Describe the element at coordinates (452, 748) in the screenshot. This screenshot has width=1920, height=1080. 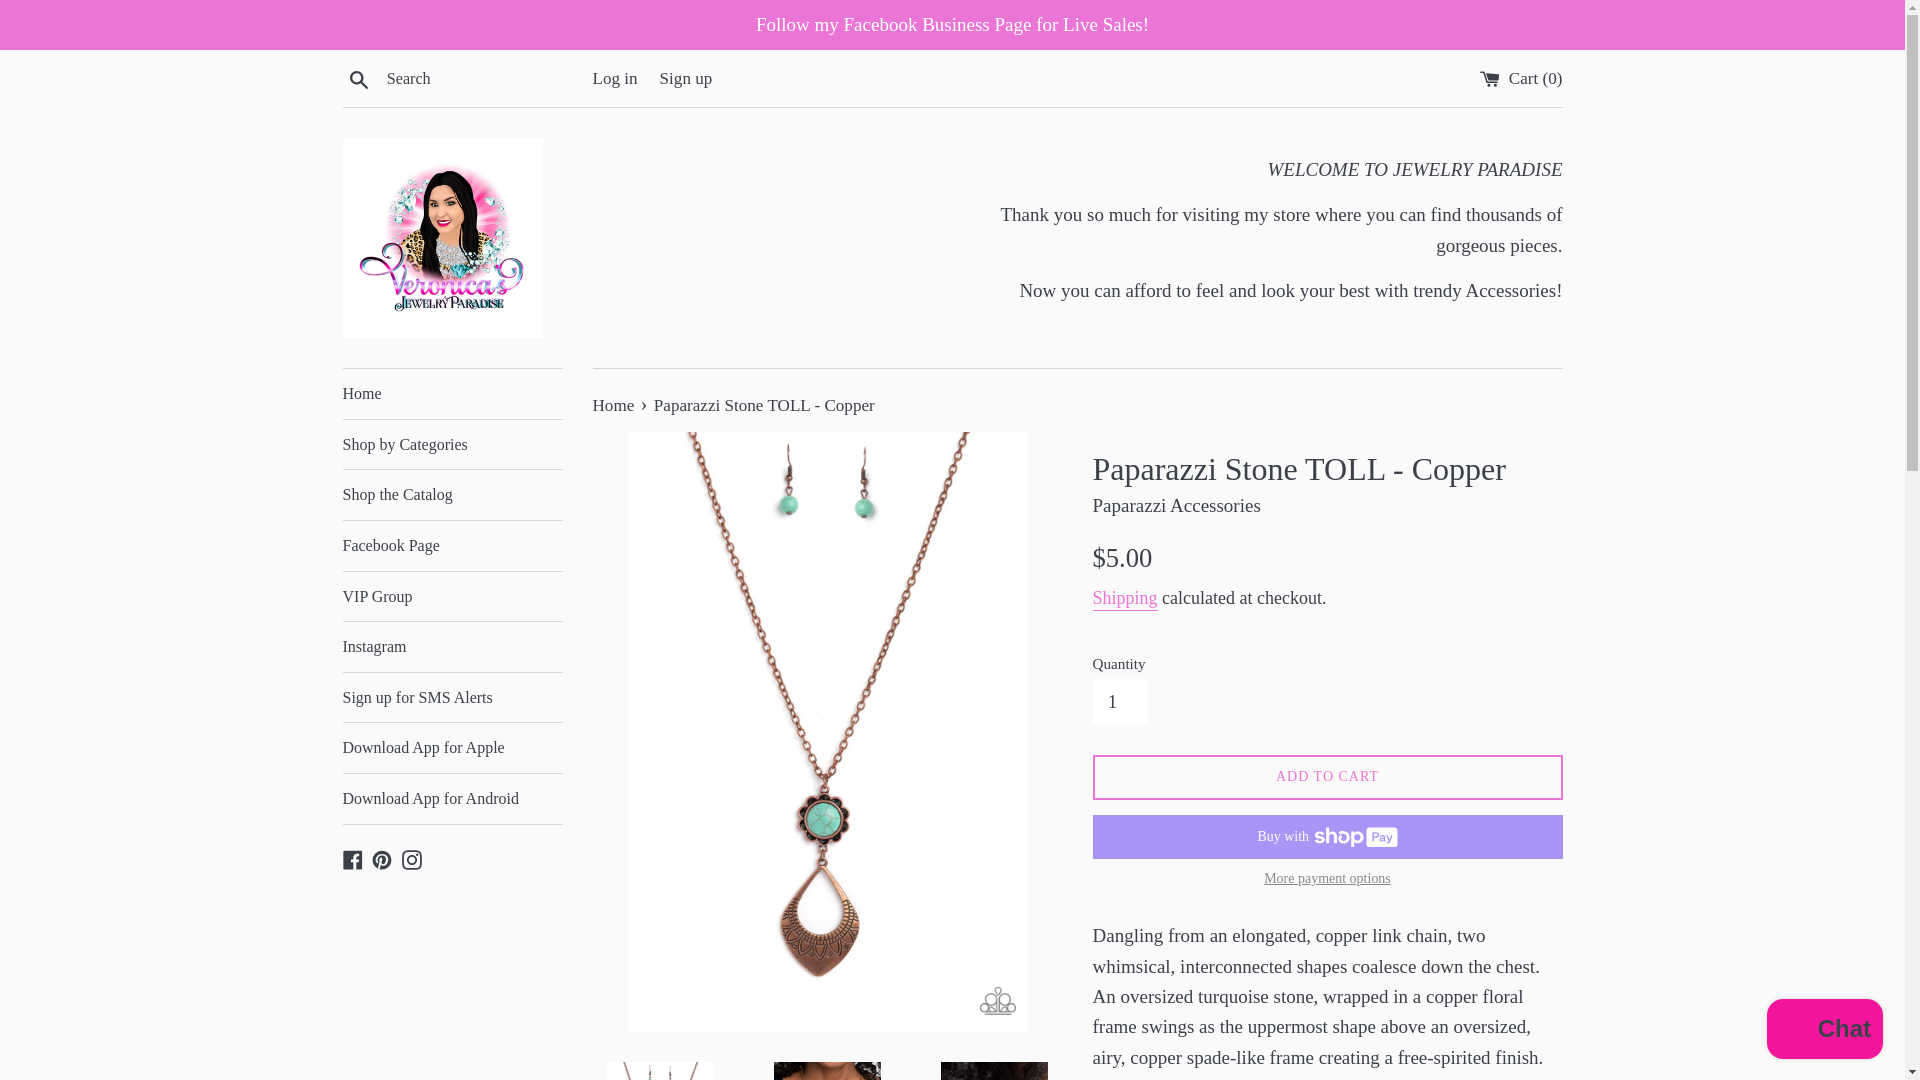
I see `Download App for Apple` at that location.